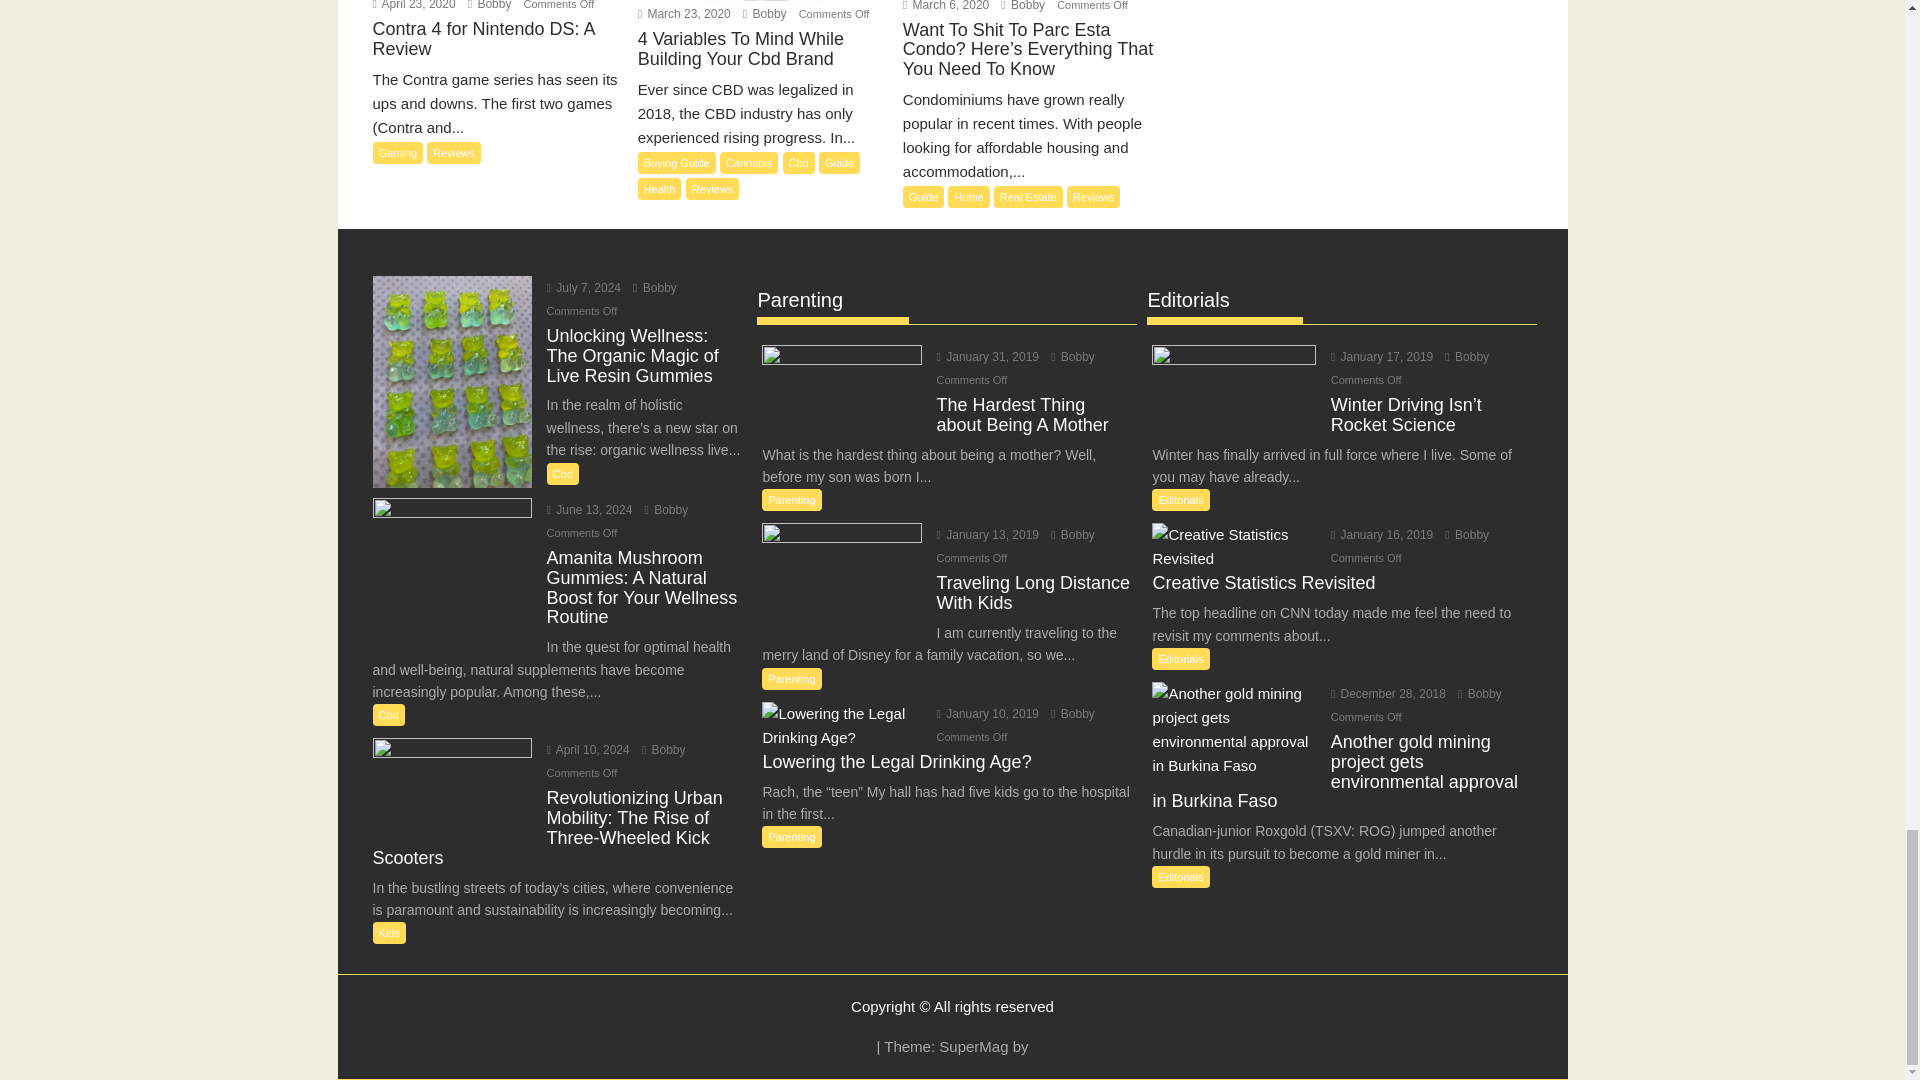 This screenshot has width=1920, height=1080. What do you see at coordinates (414, 5) in the screenshot?
I see `April 23, 2020` at bounding box center [414, 5].